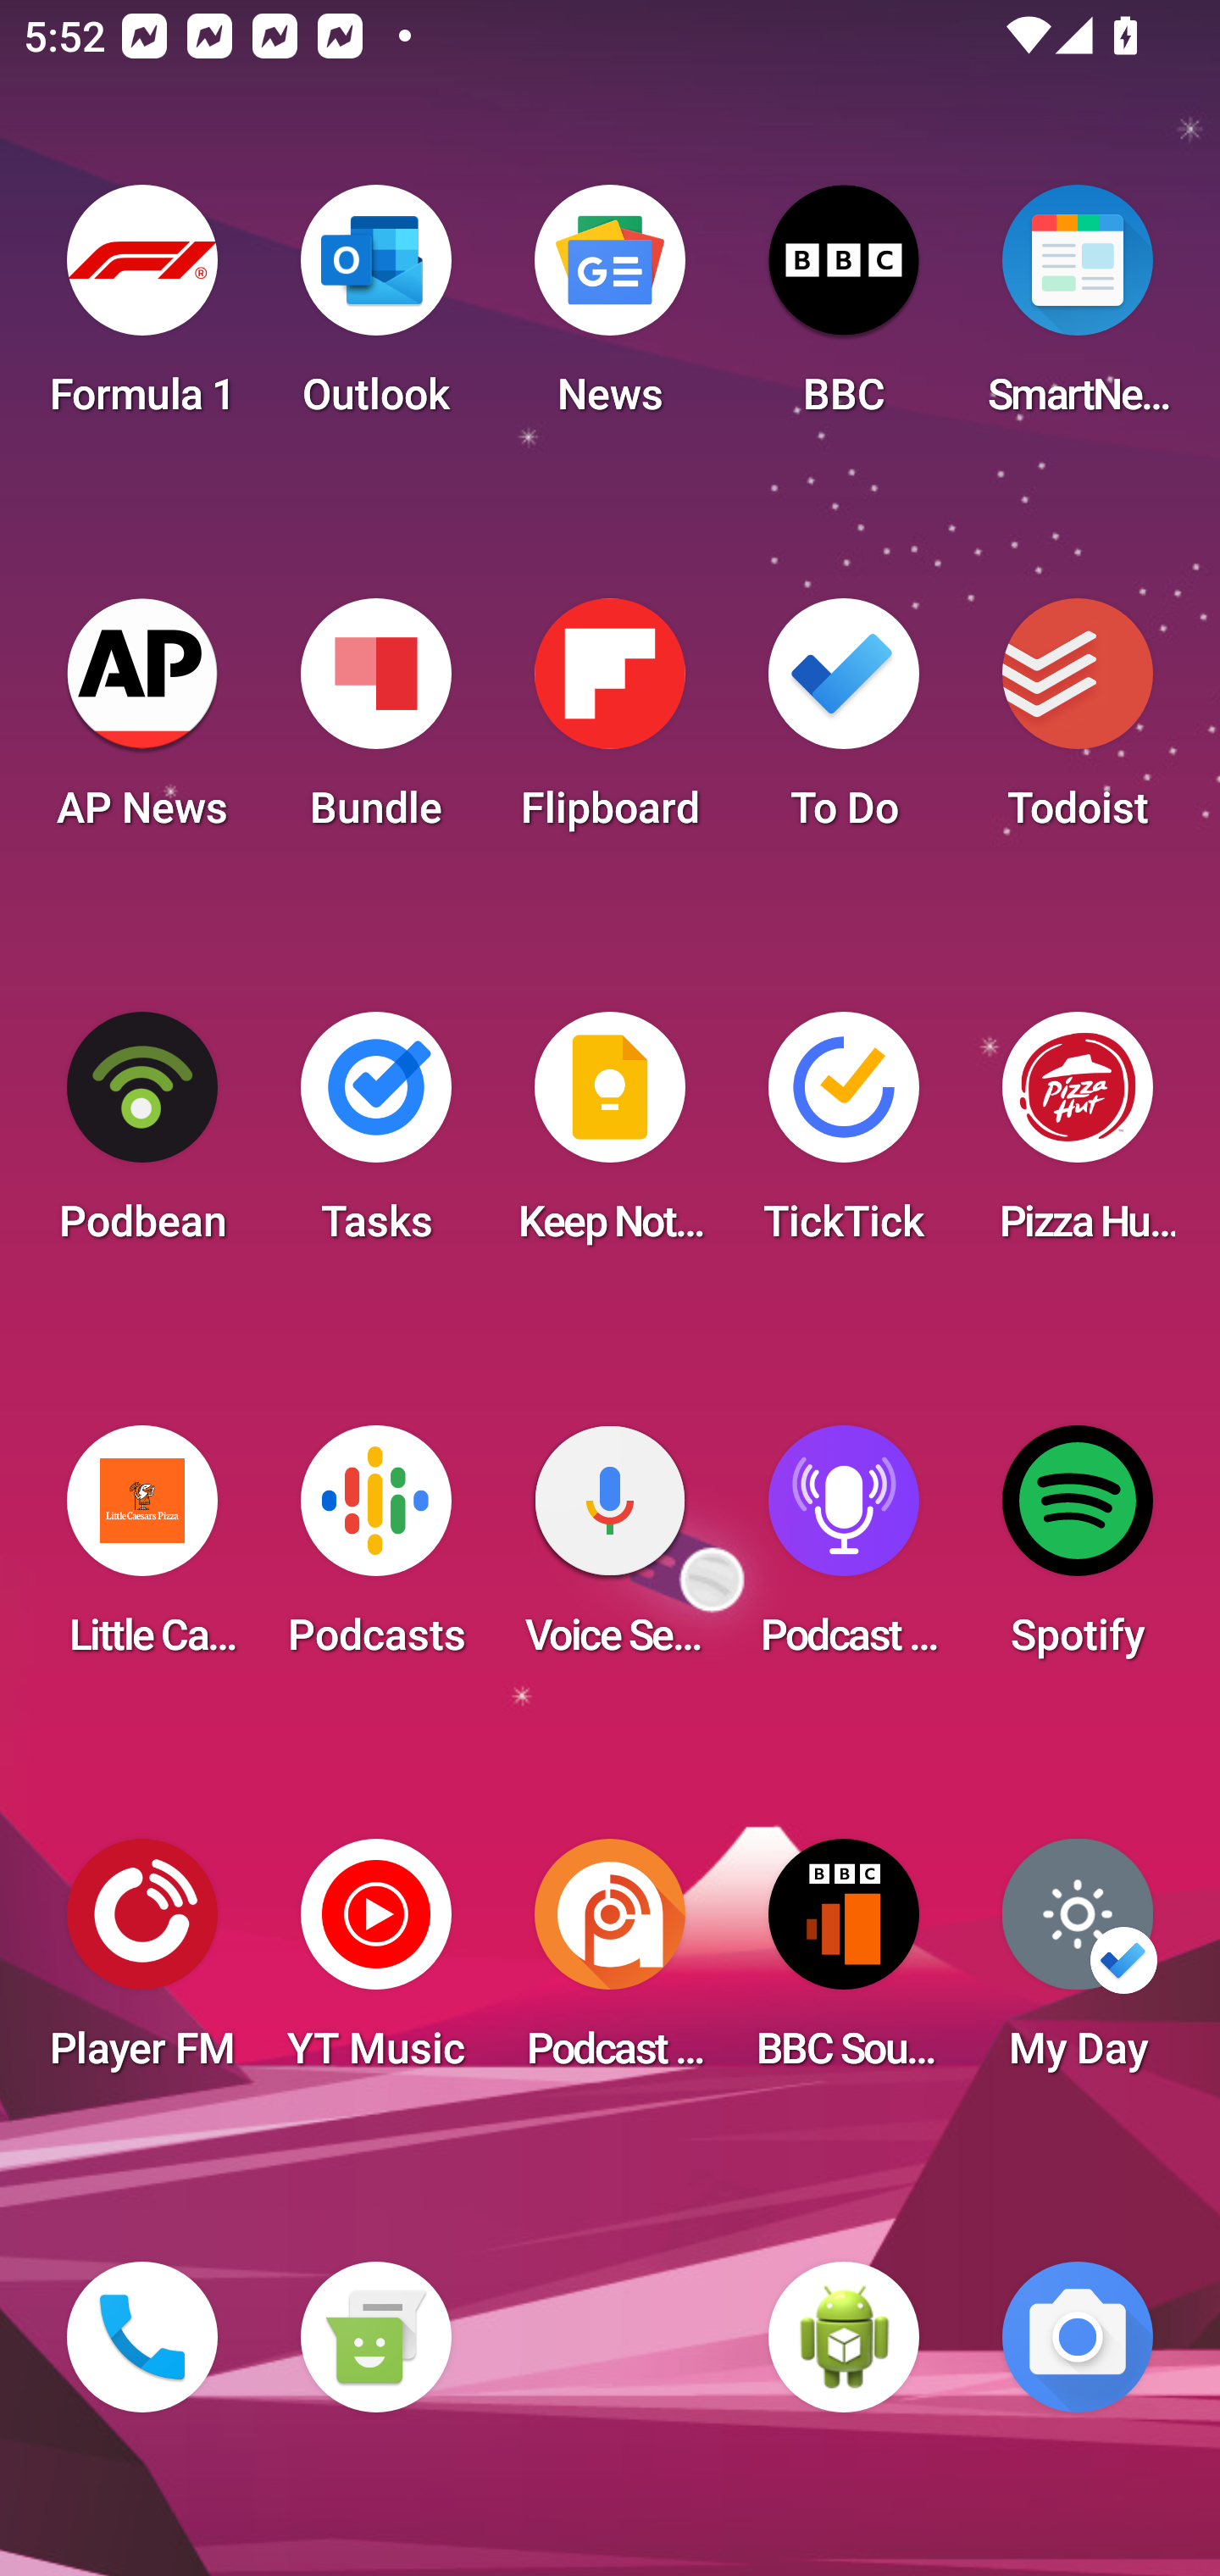 The image size is (1220, 2576). I want to click on Spotify, so click(1078, 1551).